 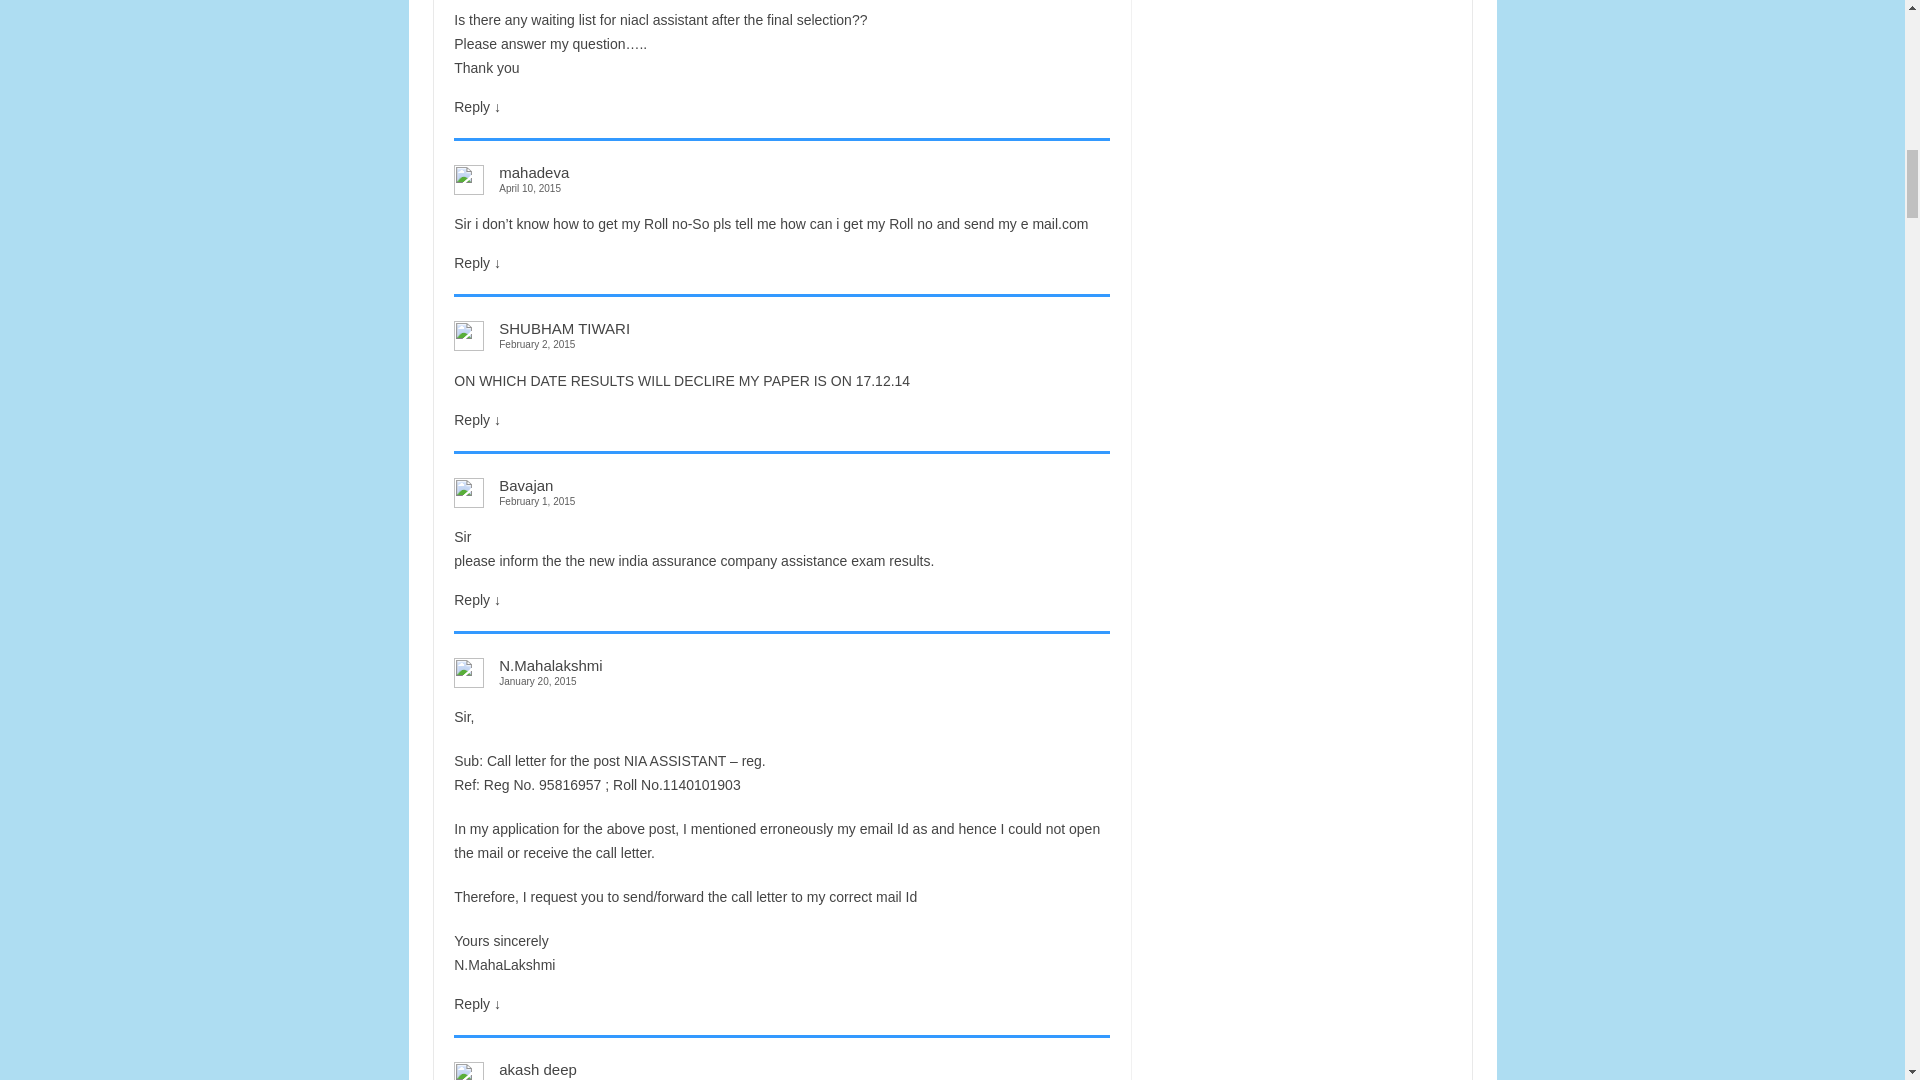 I want to click on February 2, 2015, so click(x=781, y=344).